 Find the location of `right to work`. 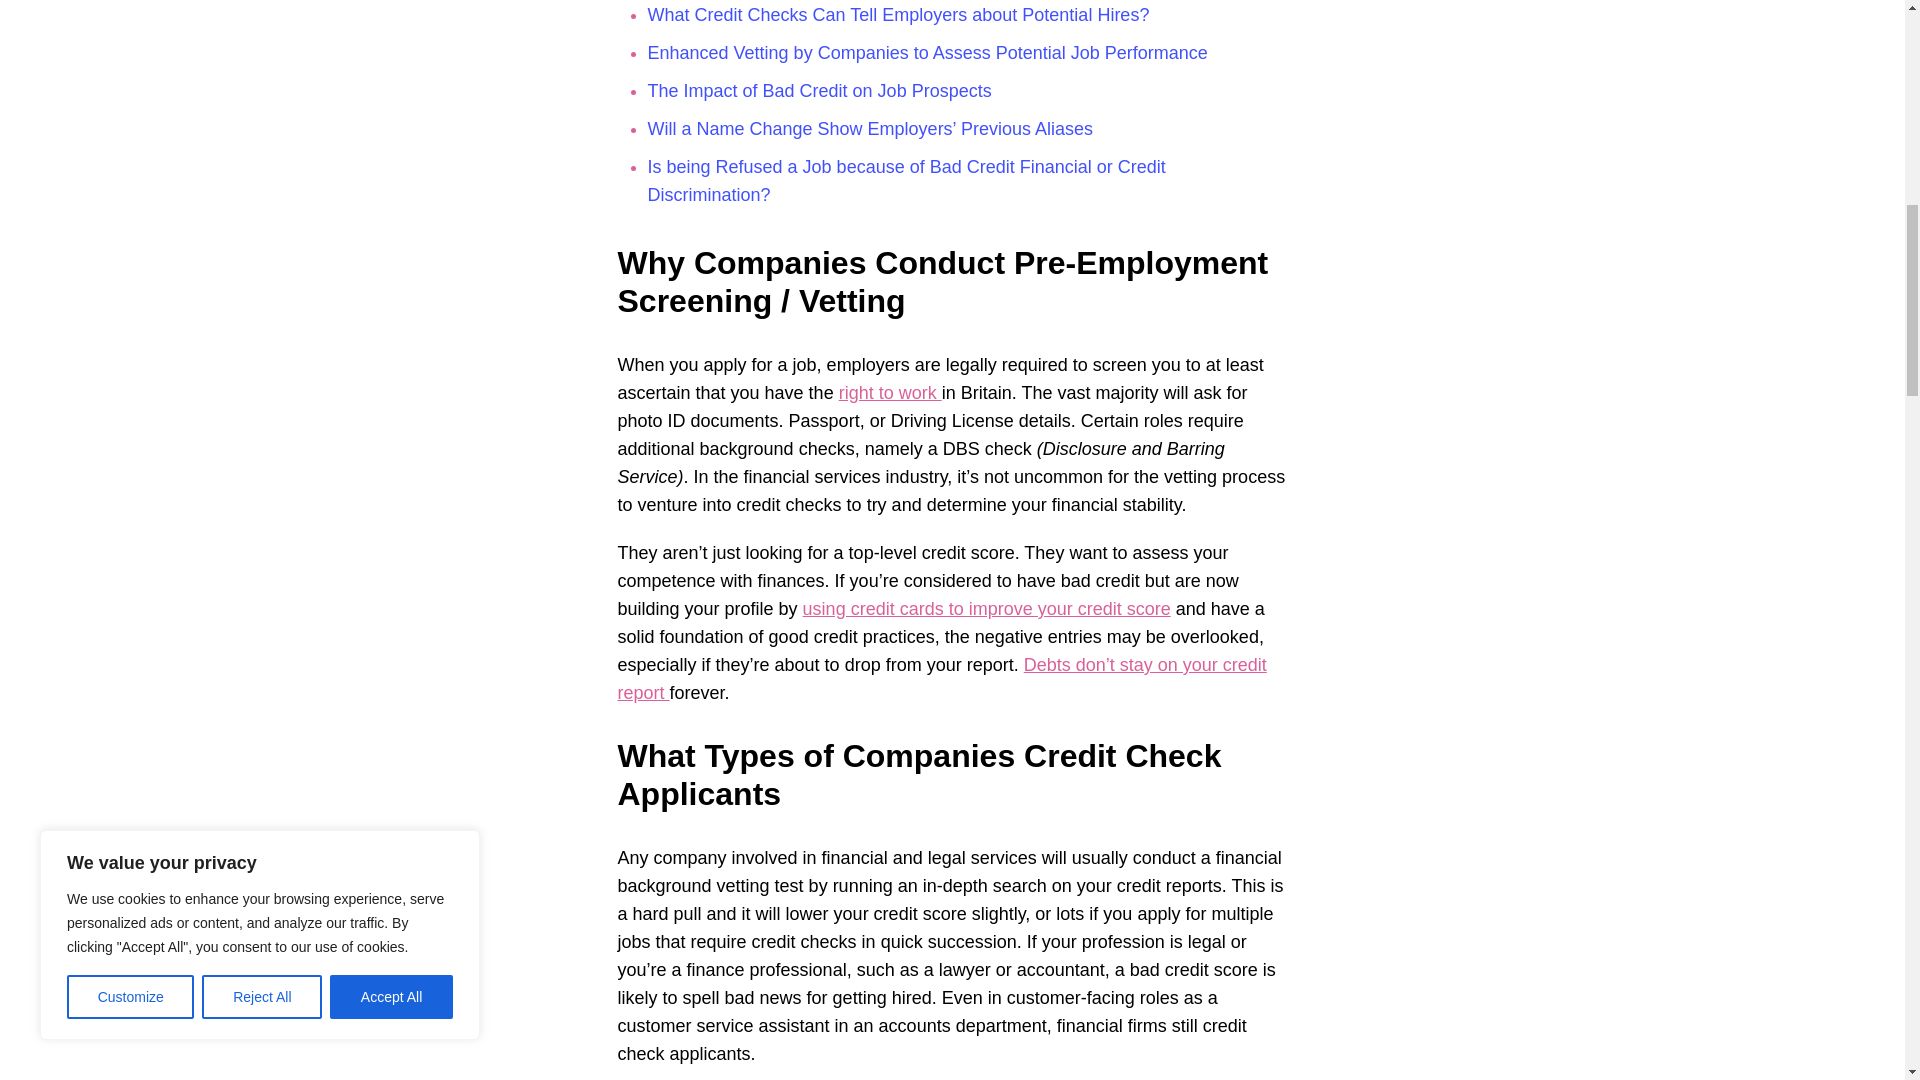

right to work is located at coordinates (890, 392).